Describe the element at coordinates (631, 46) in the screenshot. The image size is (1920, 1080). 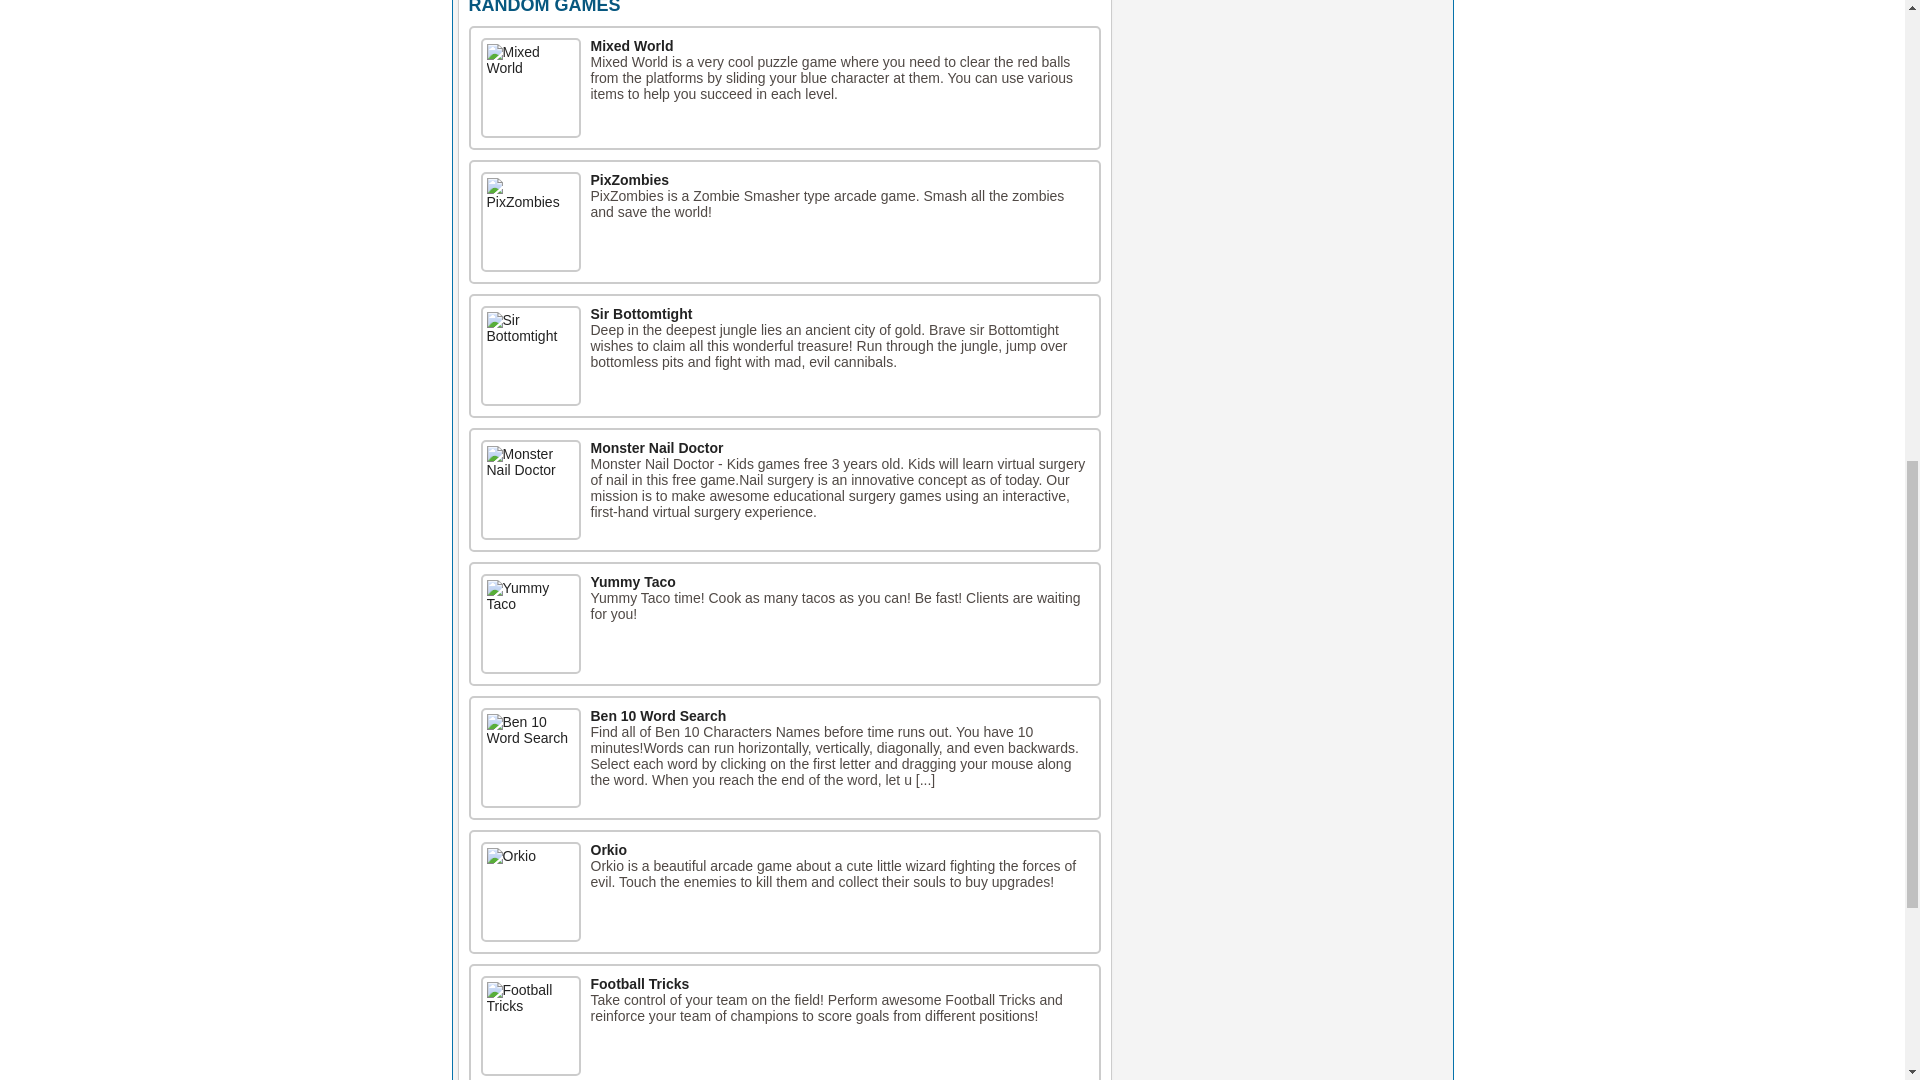
I see `Mixed World` at that location.